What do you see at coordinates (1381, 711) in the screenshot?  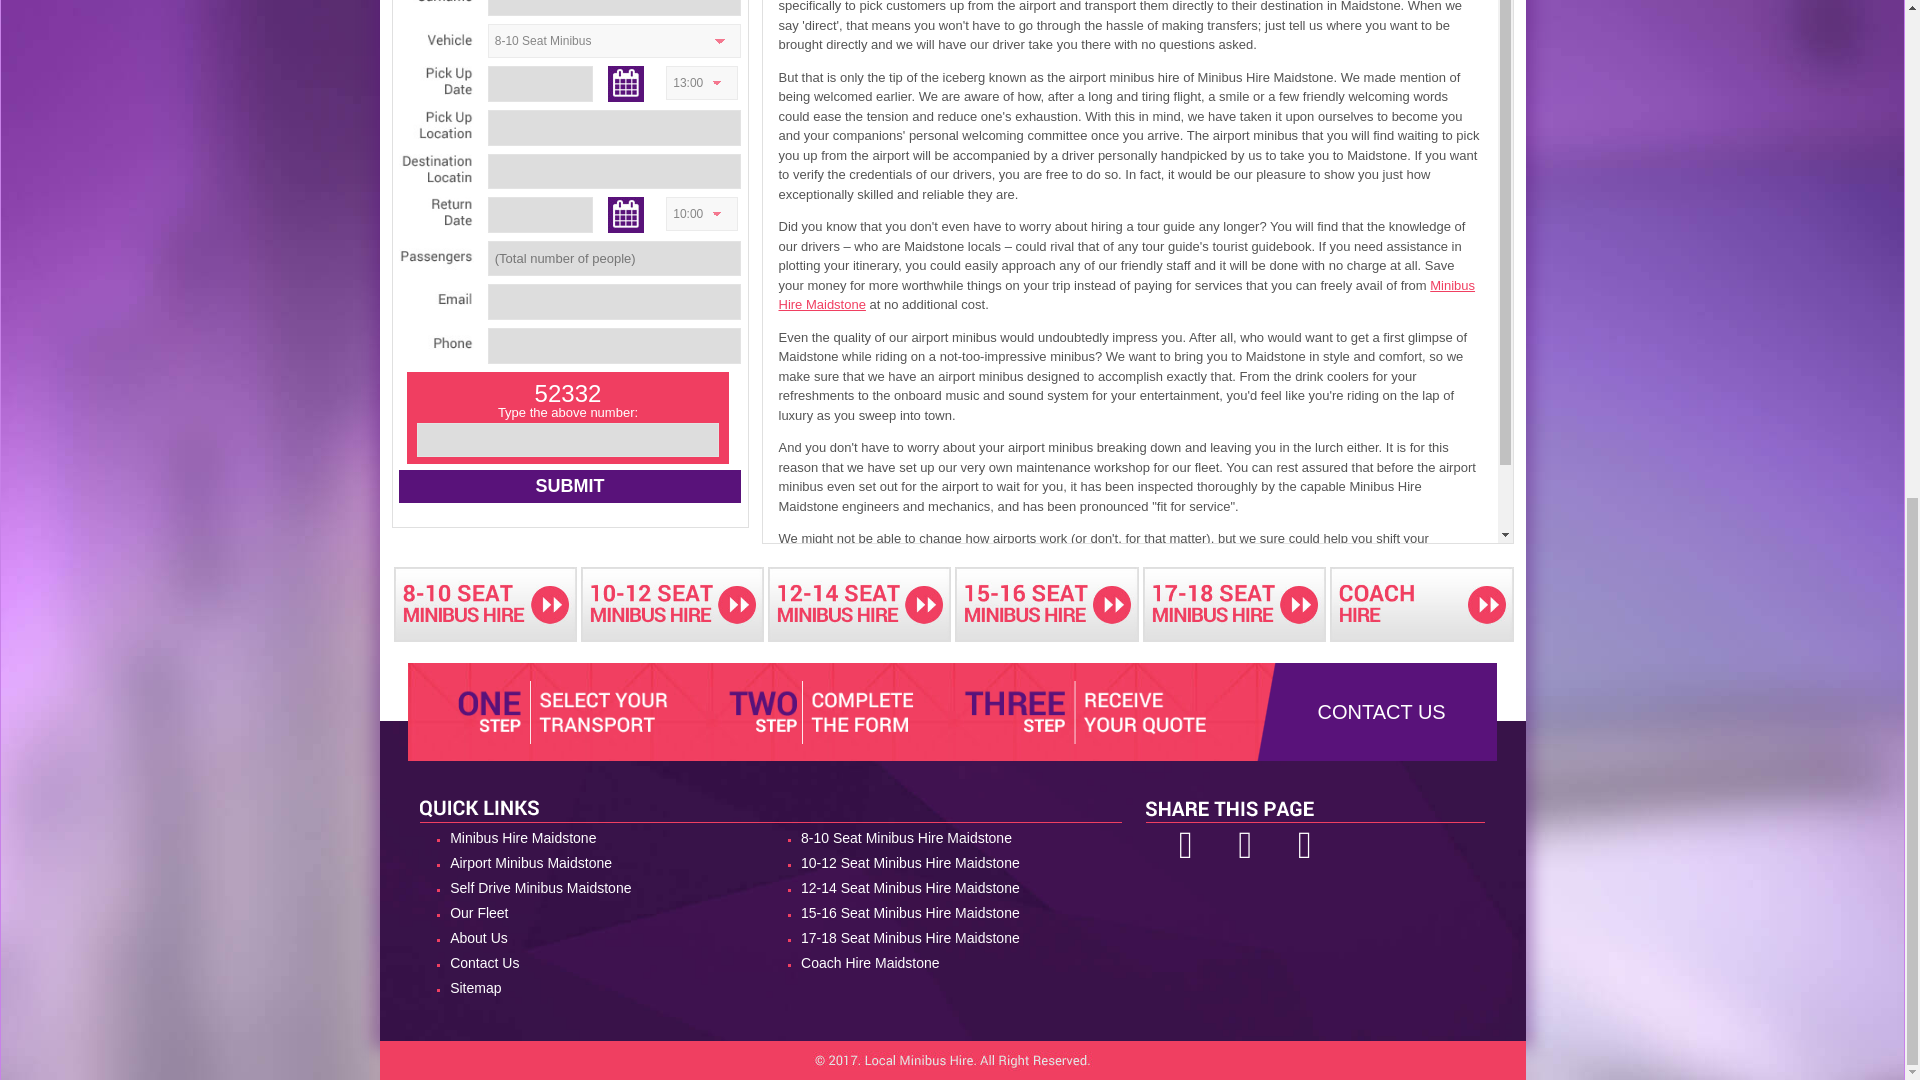 I see `CONTACT US` at bounding box center [1381, 711].